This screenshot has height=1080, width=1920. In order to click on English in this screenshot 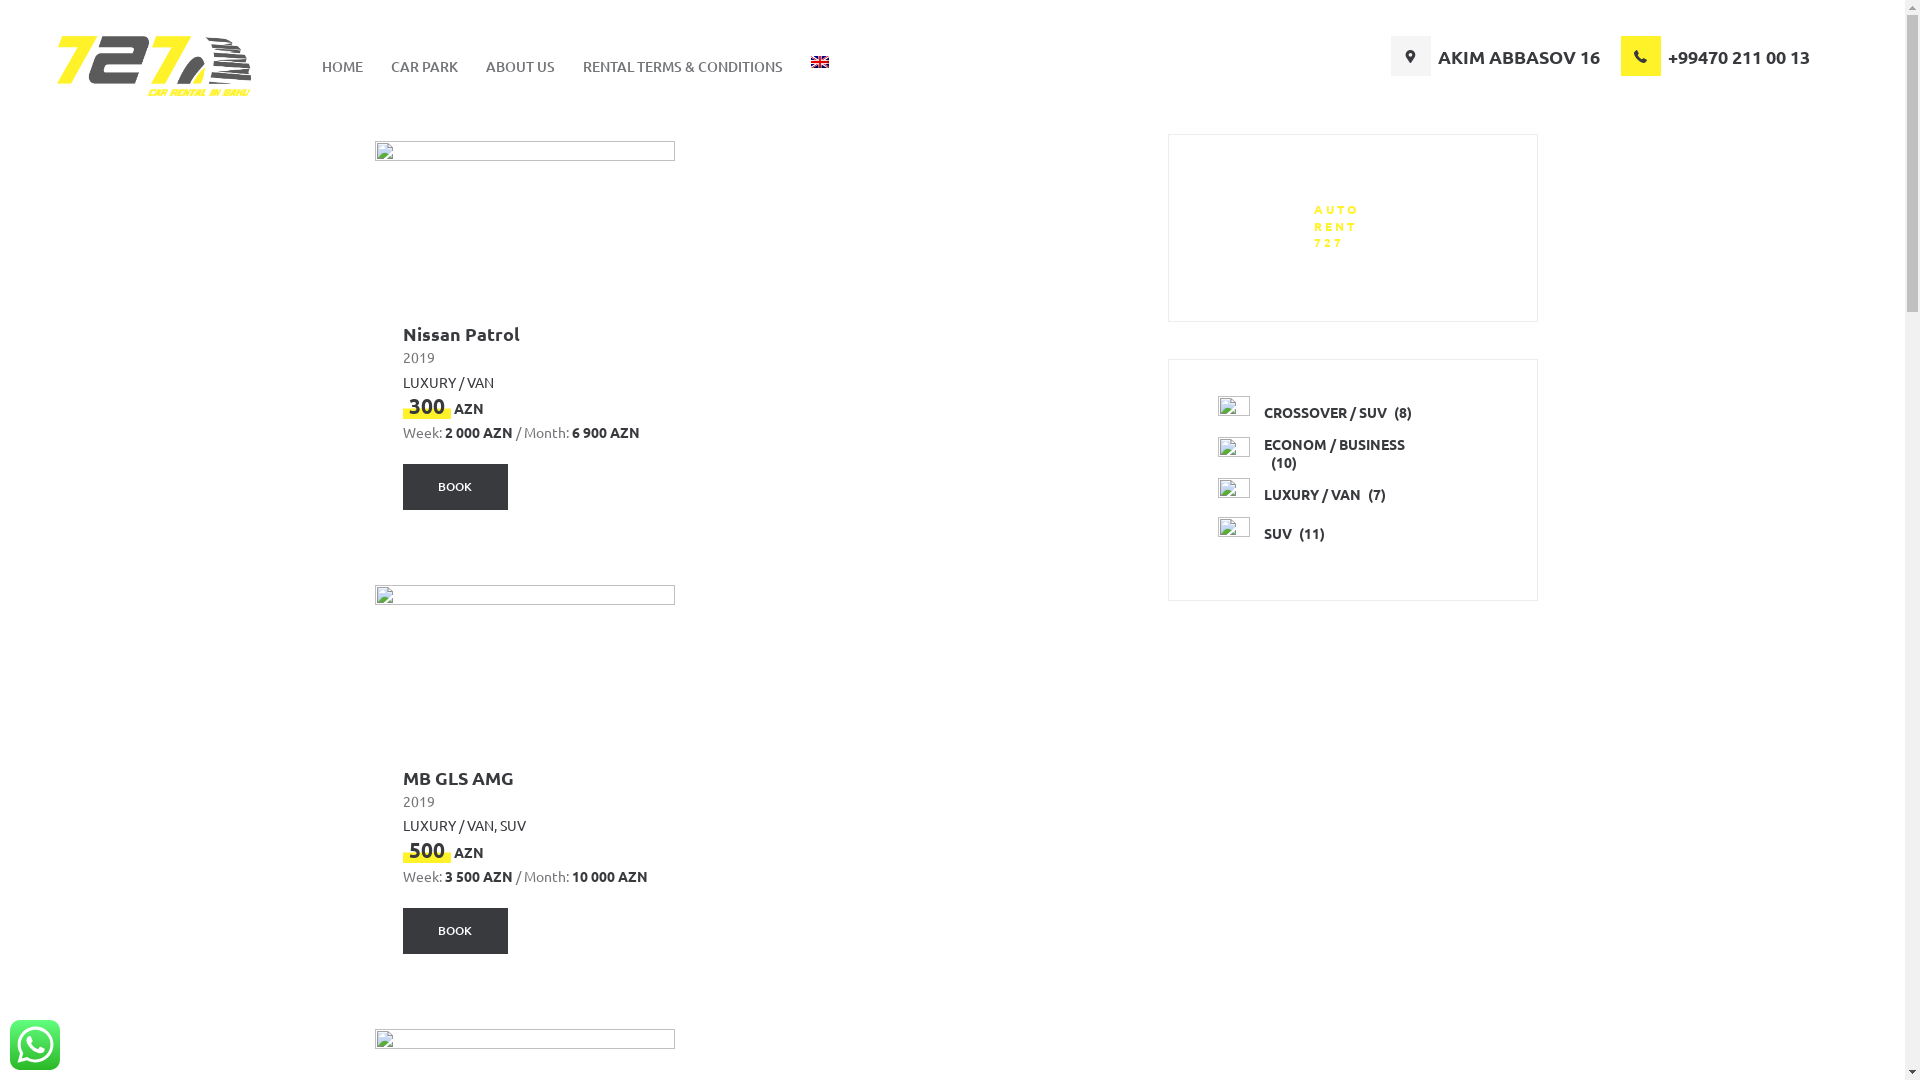, I will do `click(820, 66)`.